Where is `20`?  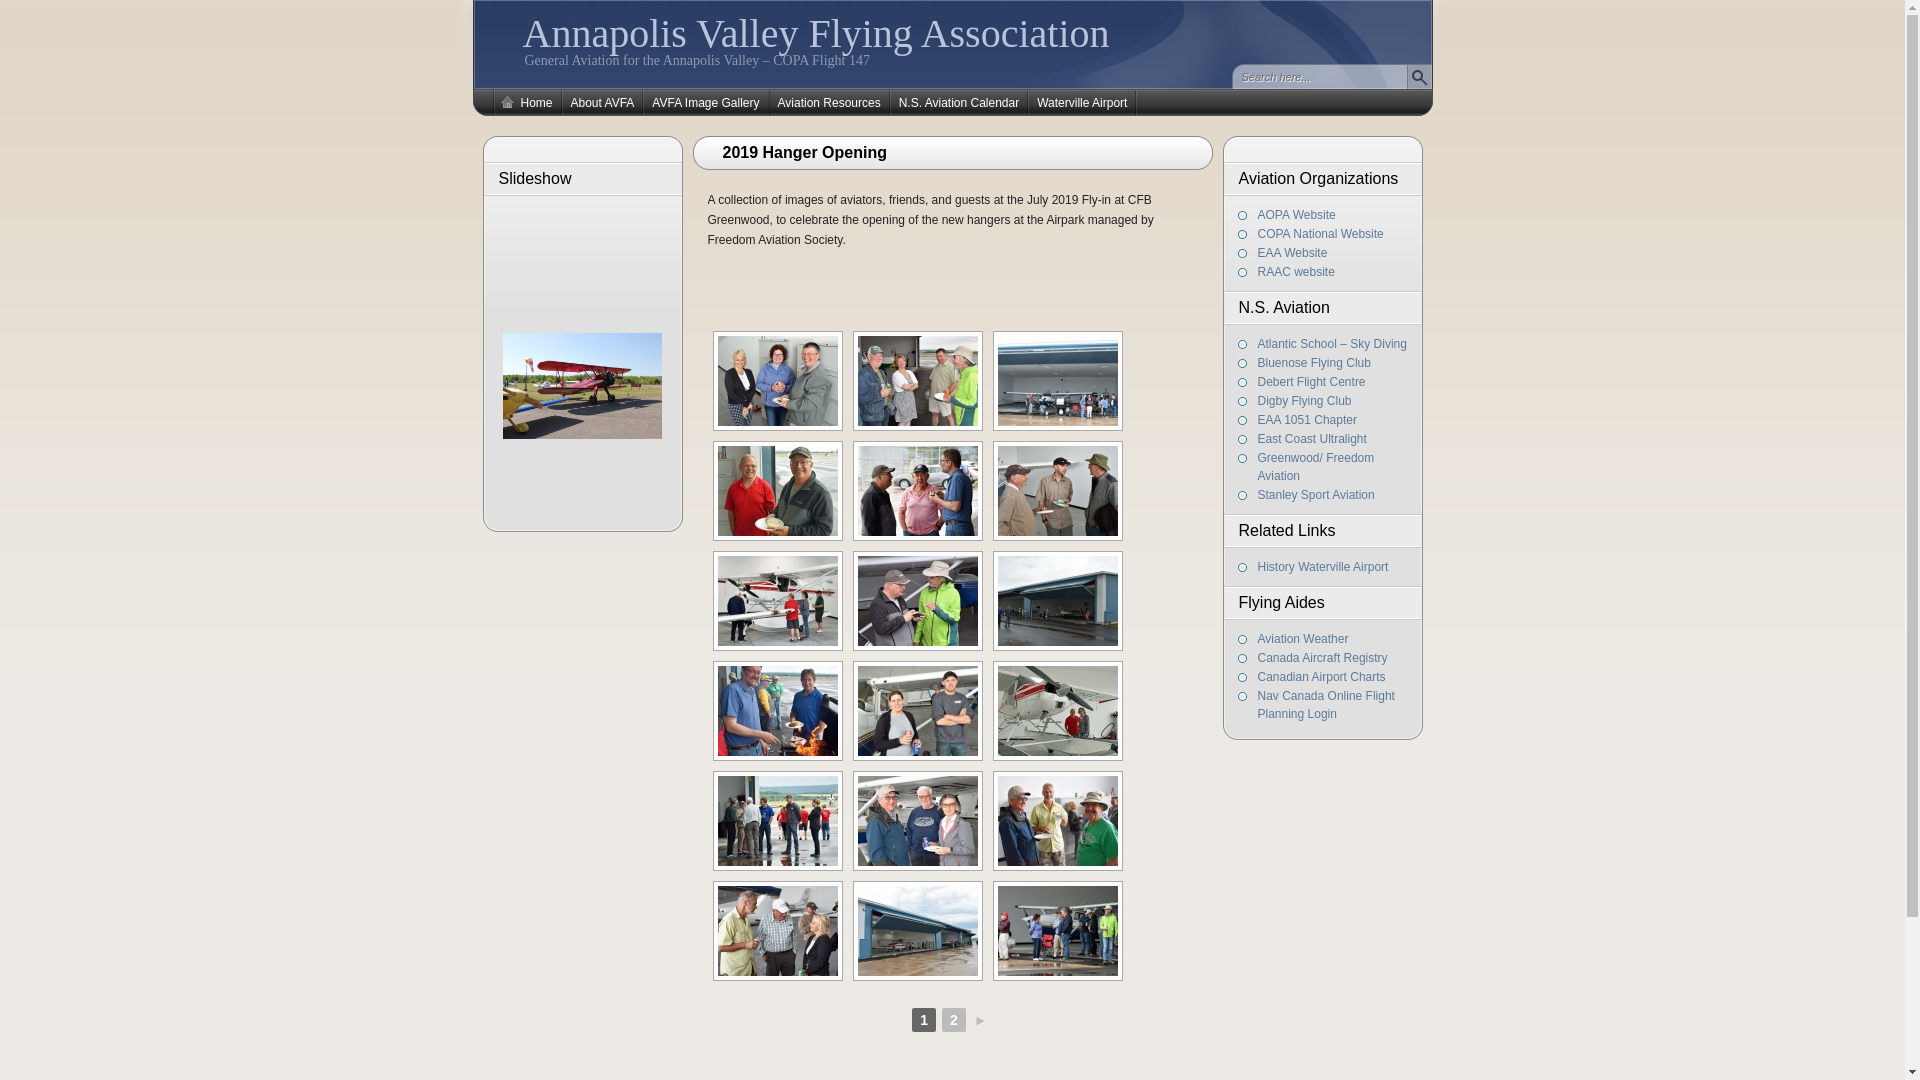 20 is located at coordinates (778, 711).